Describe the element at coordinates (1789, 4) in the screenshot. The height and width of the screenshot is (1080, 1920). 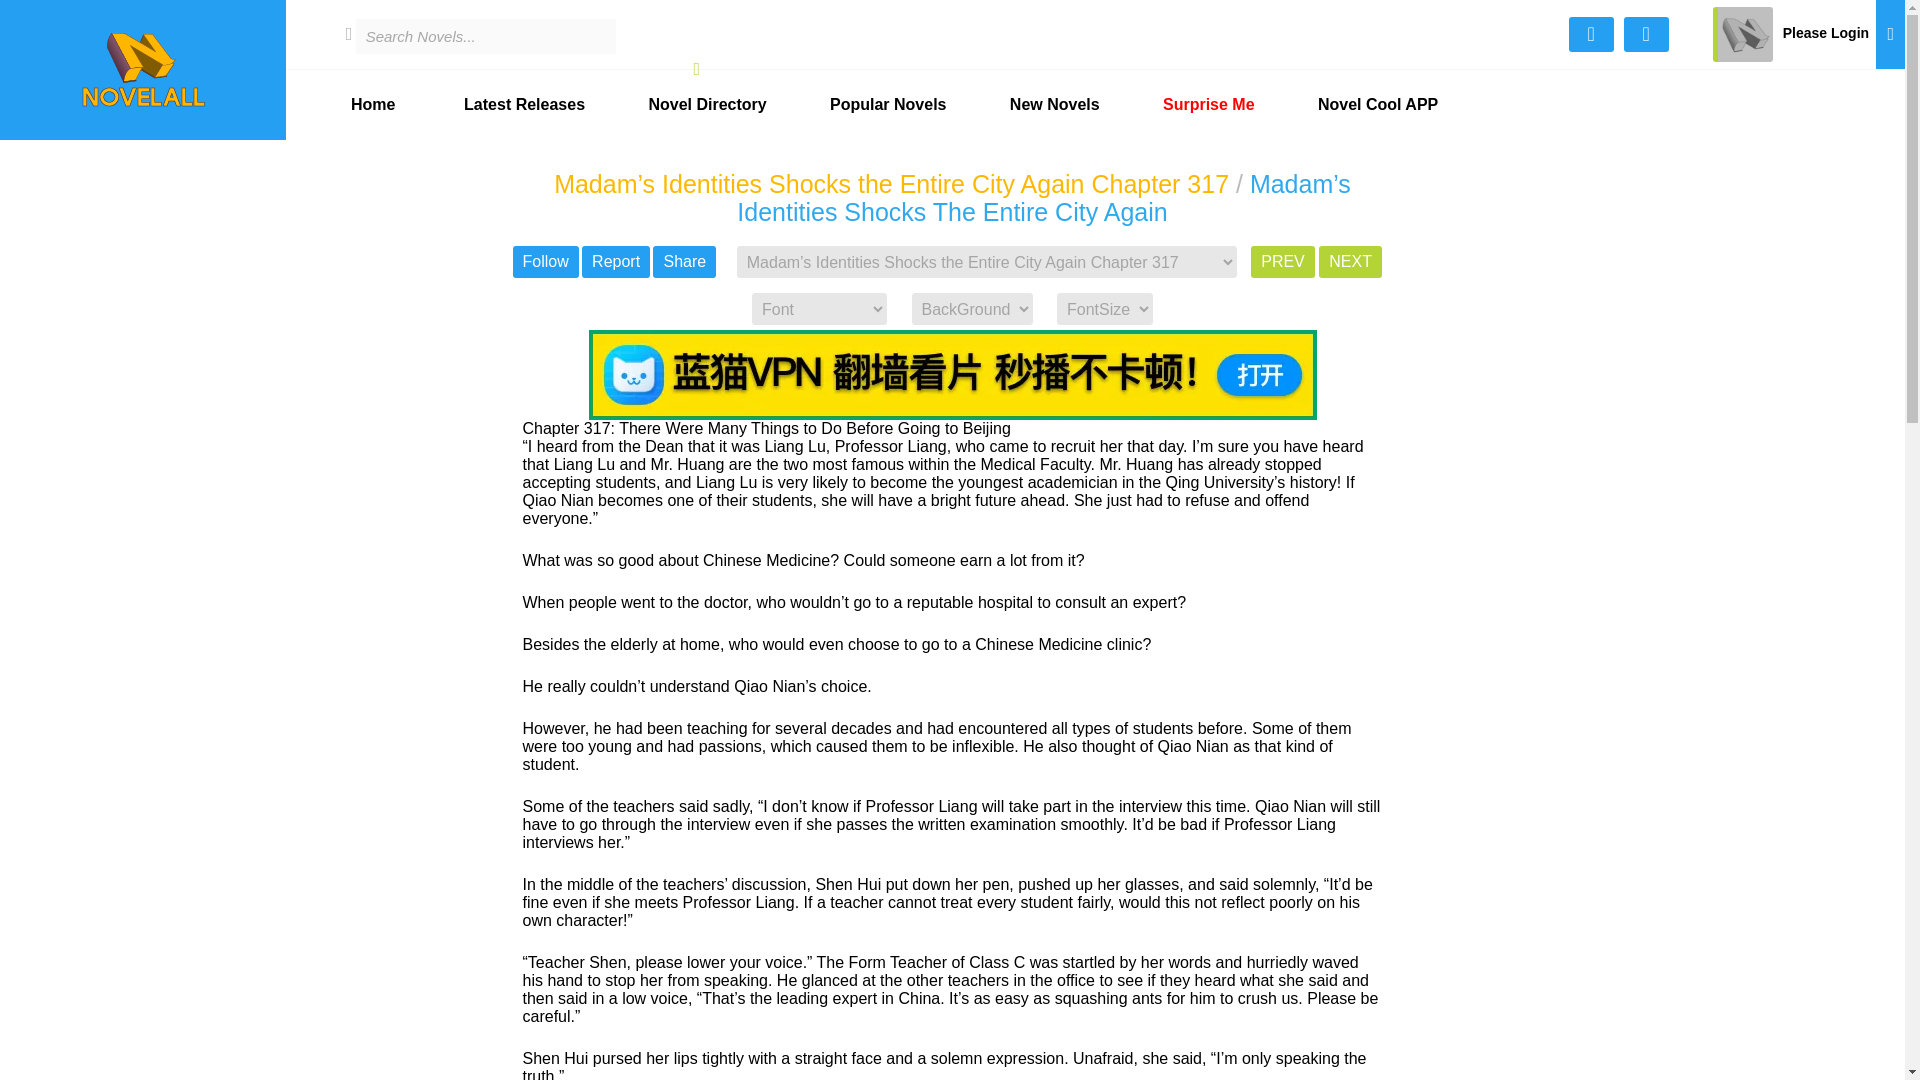
I see `Login` at that location.